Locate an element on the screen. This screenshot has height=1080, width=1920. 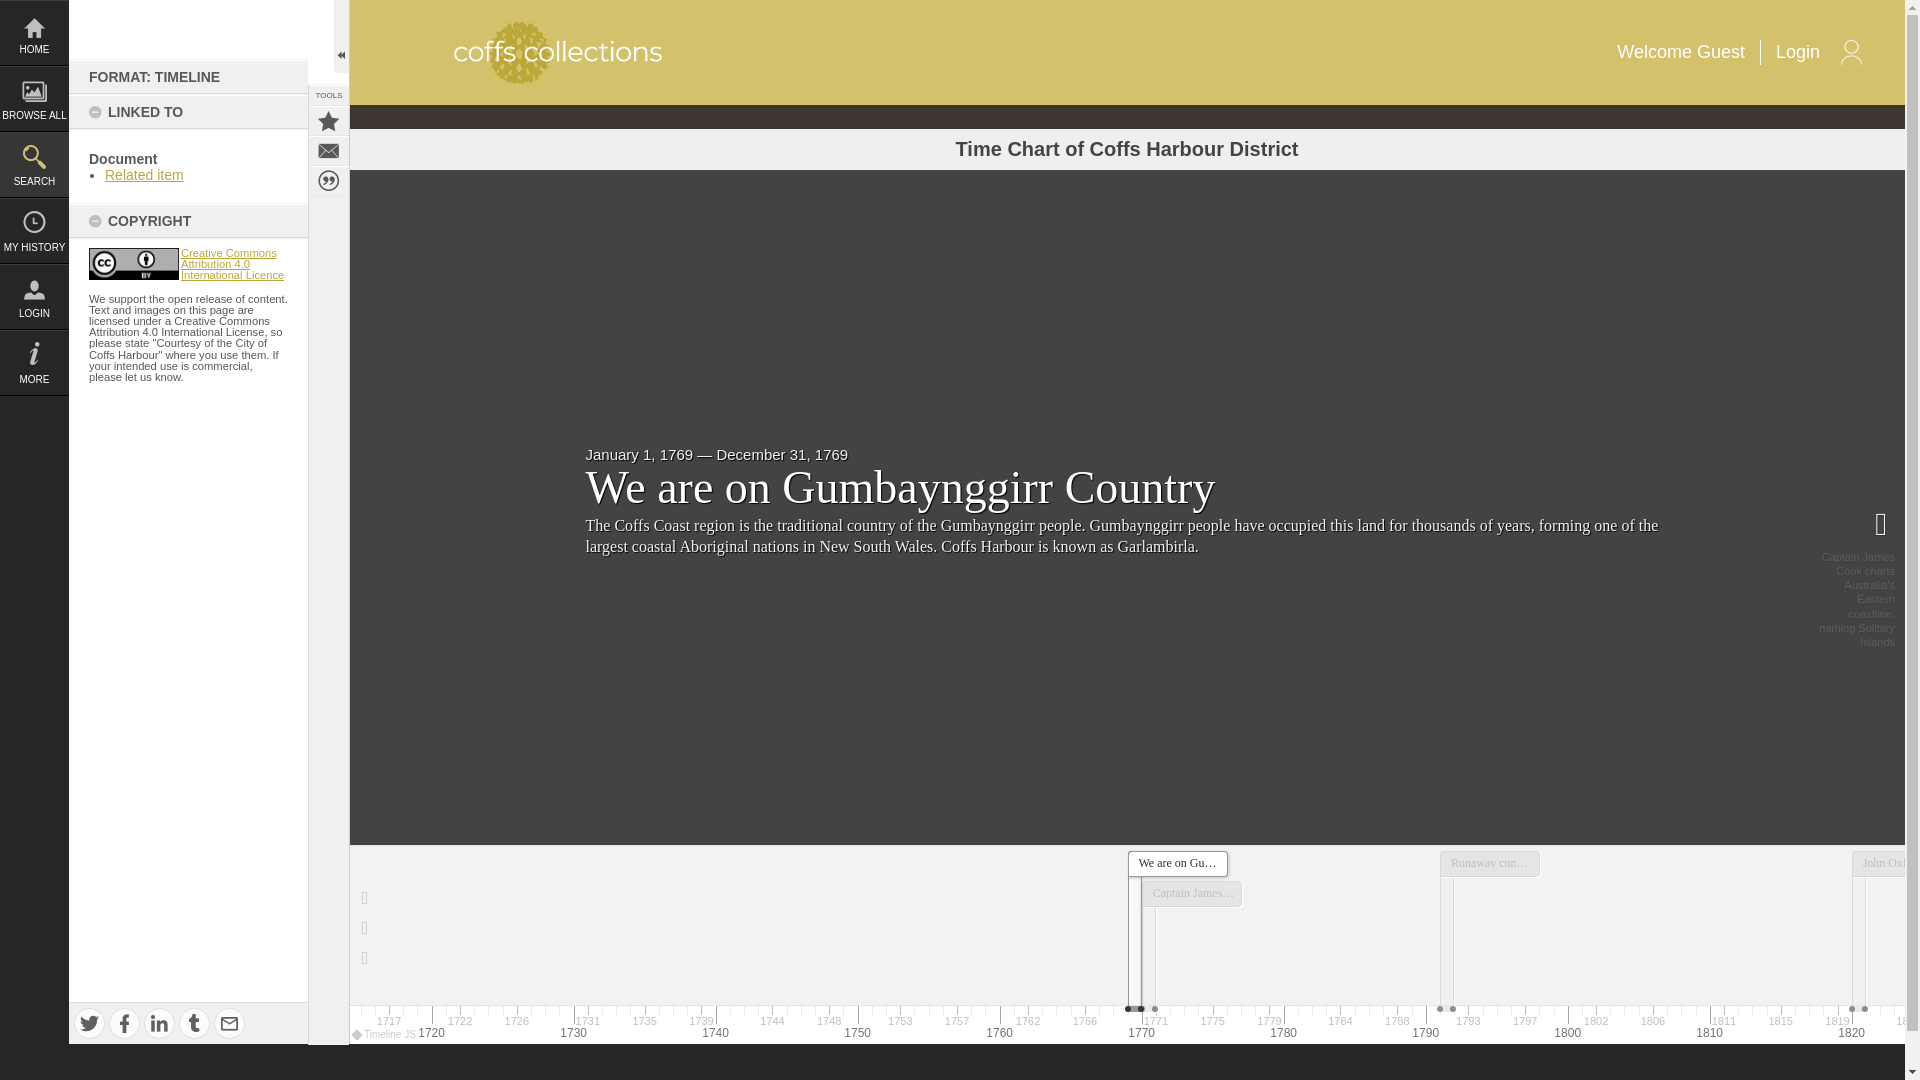
Related item is located at coordinates (144, 174).